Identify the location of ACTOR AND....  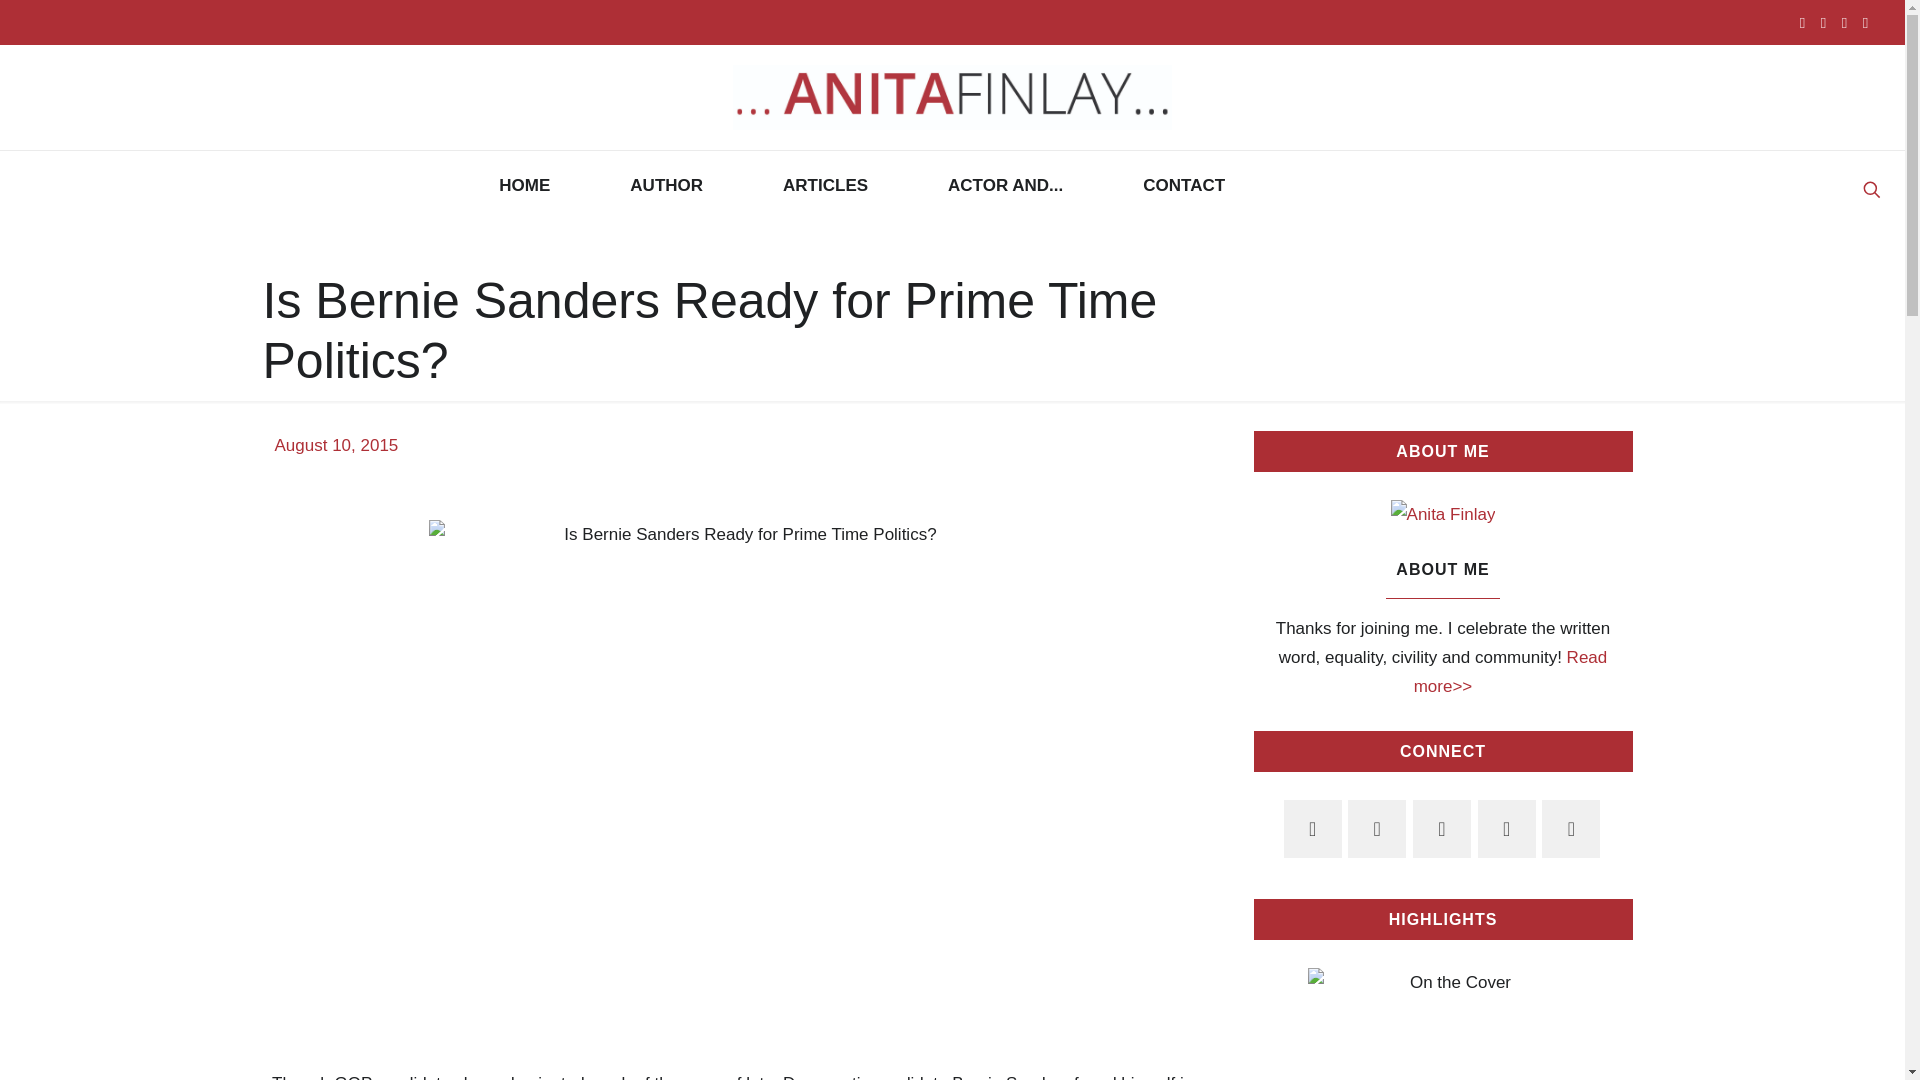
(1004, 186).